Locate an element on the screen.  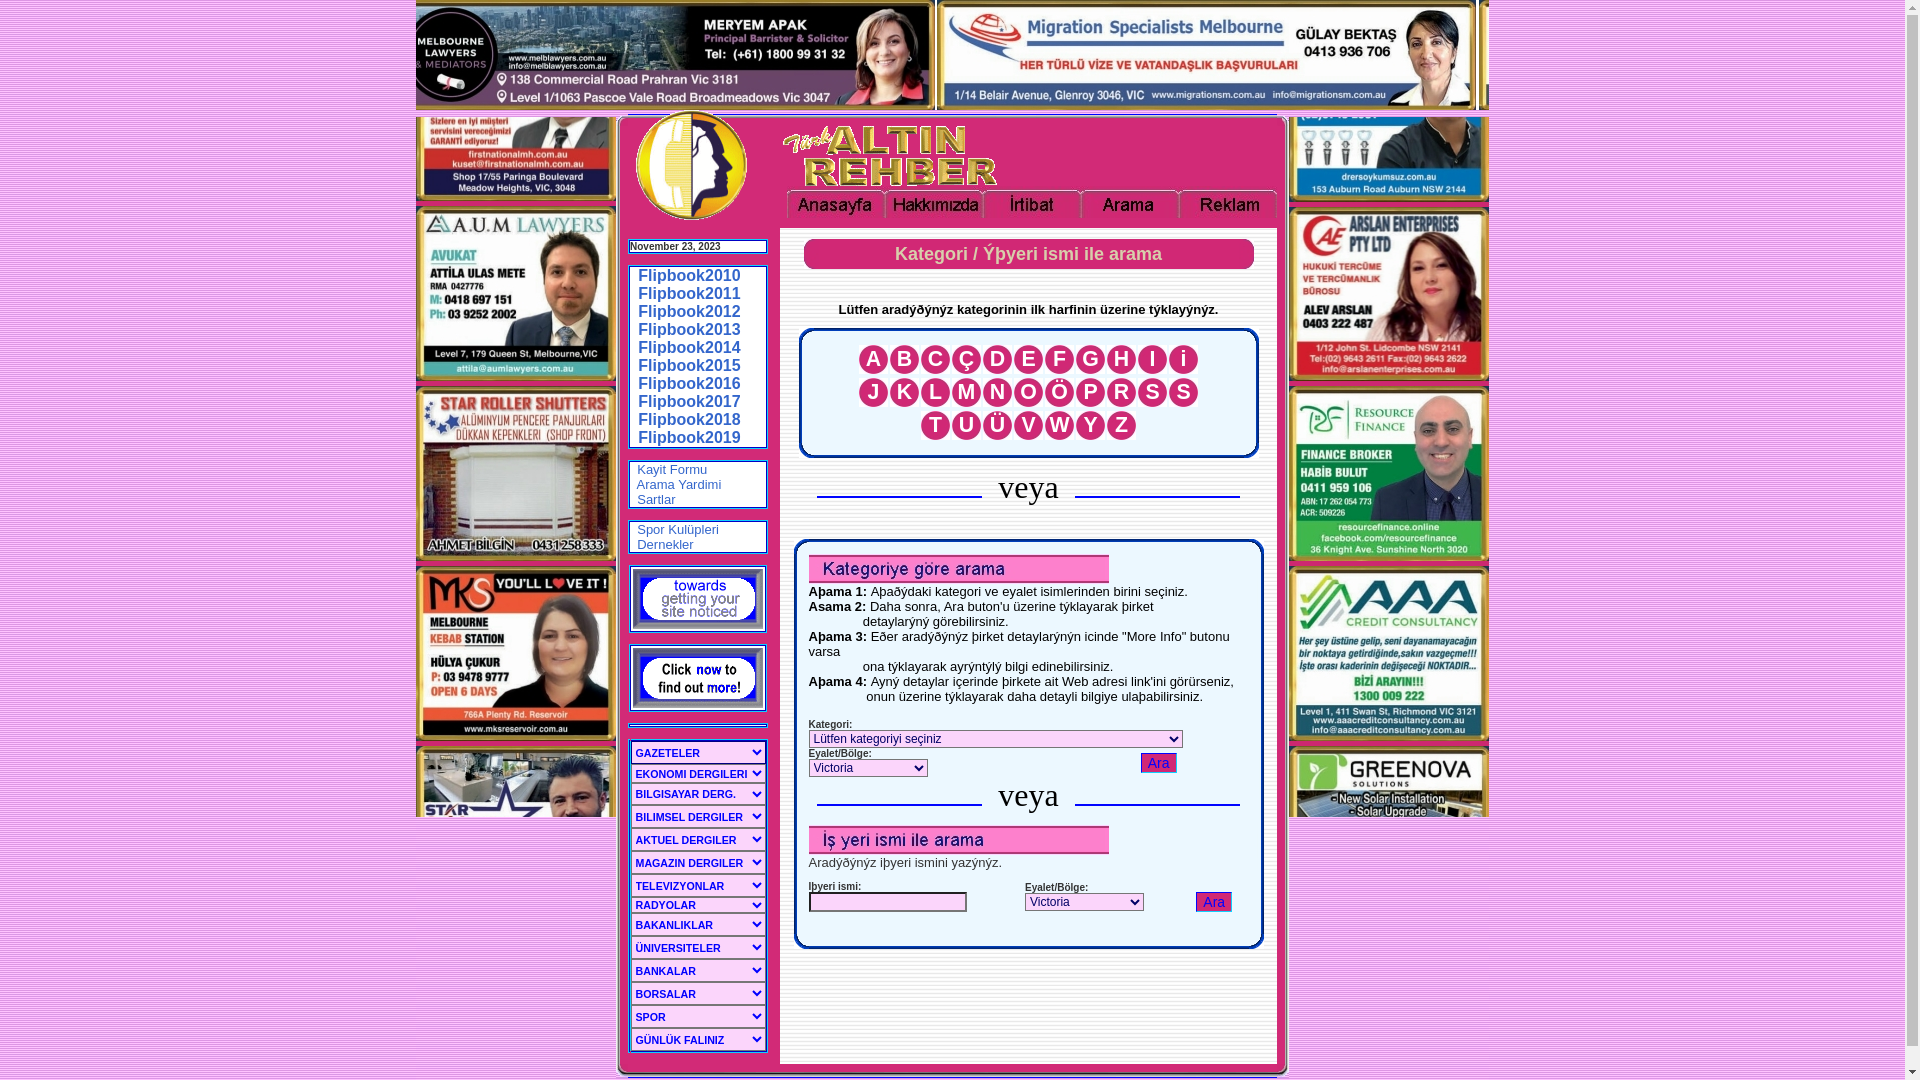
A is located at coordinates (874, 362).